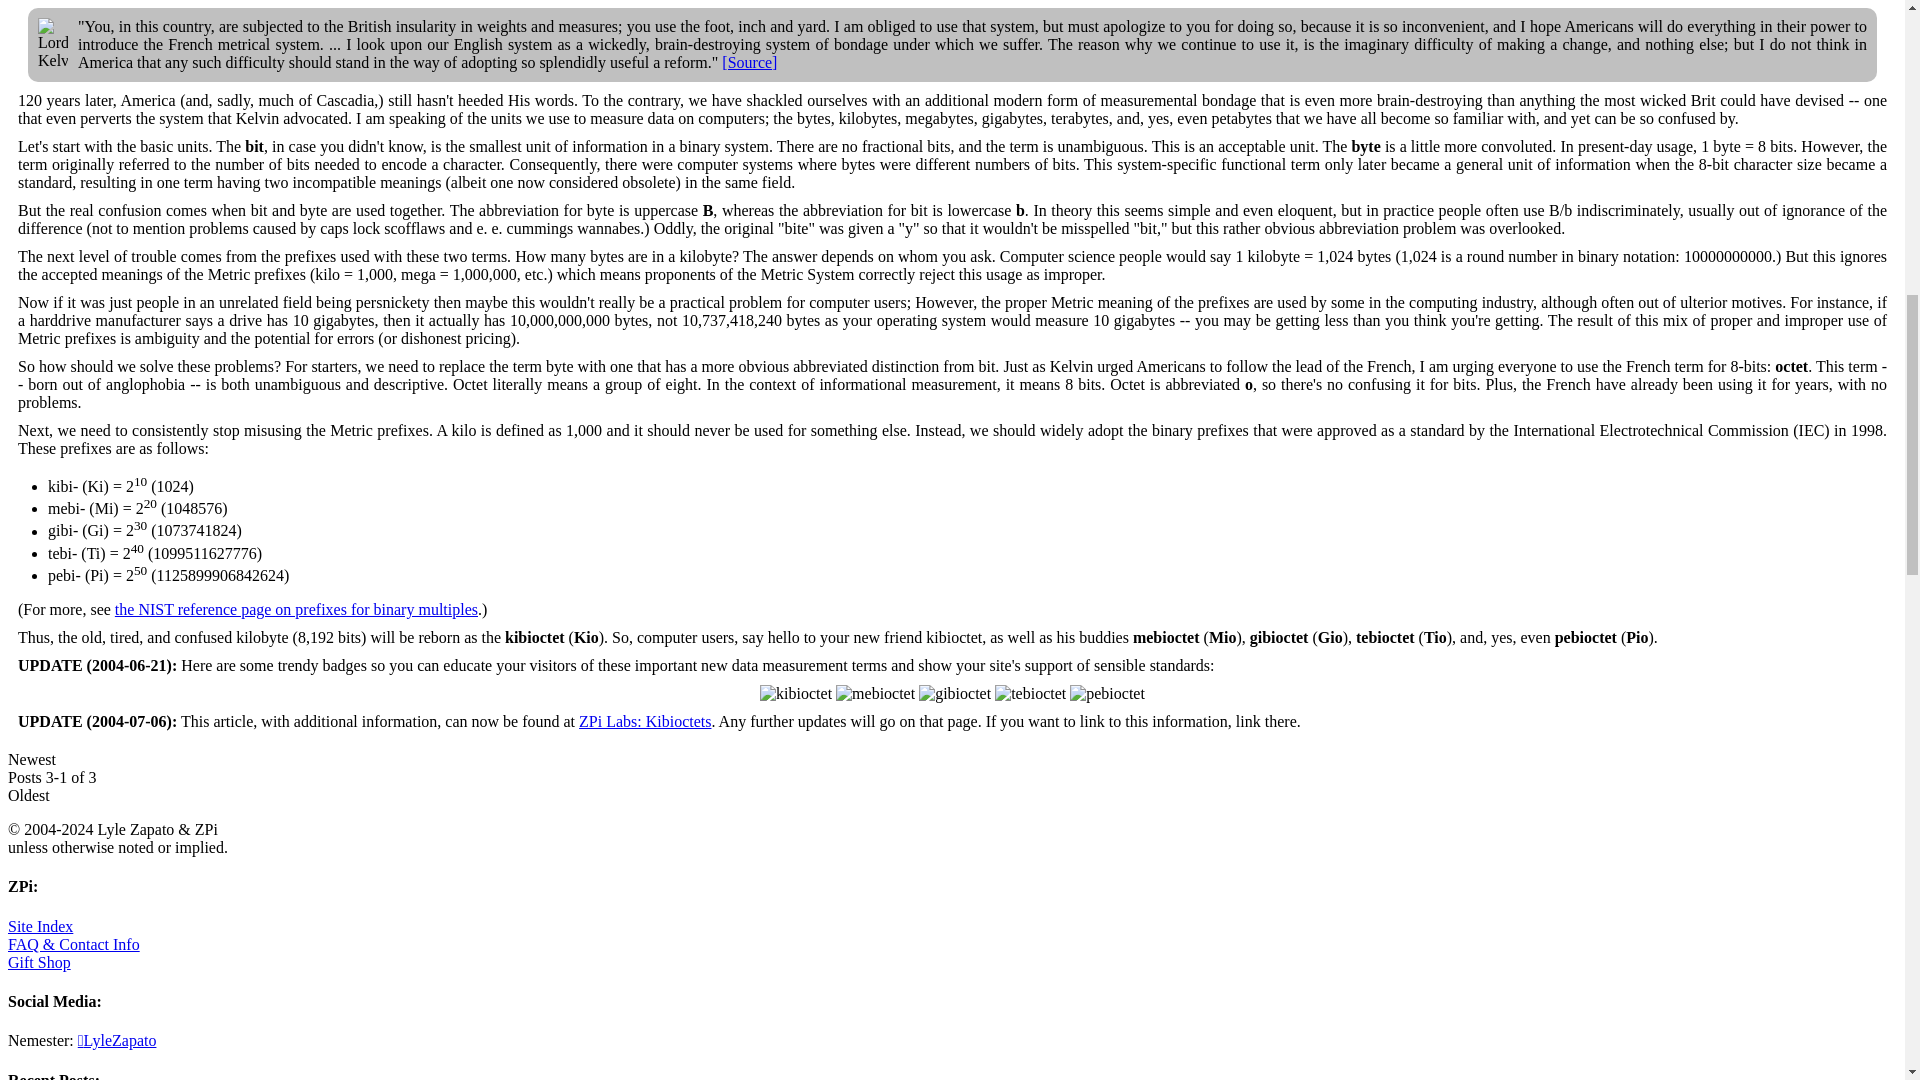 This screenshot has width=1920, height=1080. Describe the element at coordinates (39, 962) in the screenshot. I see `Gift Shop` at that location.